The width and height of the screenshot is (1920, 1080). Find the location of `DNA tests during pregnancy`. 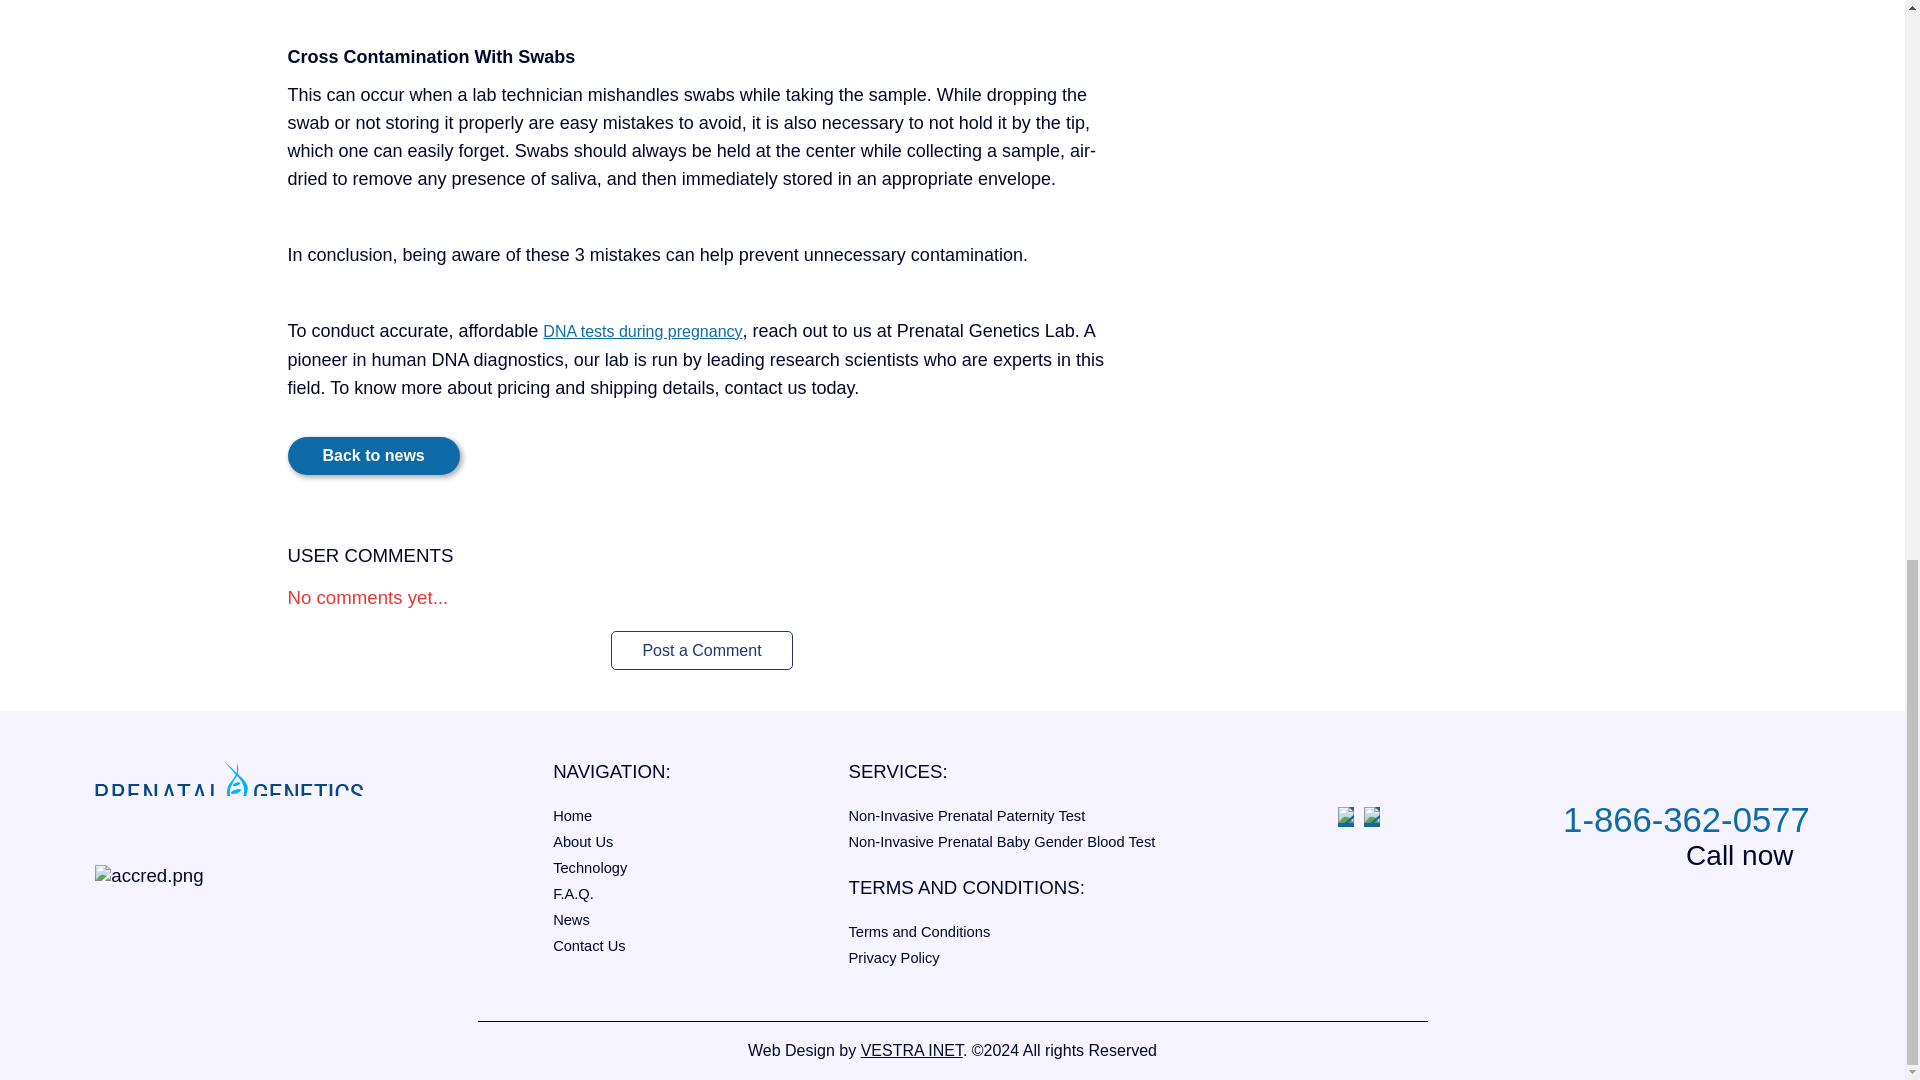

DNA tests during pregnancy is located at coordinates (642, 331).